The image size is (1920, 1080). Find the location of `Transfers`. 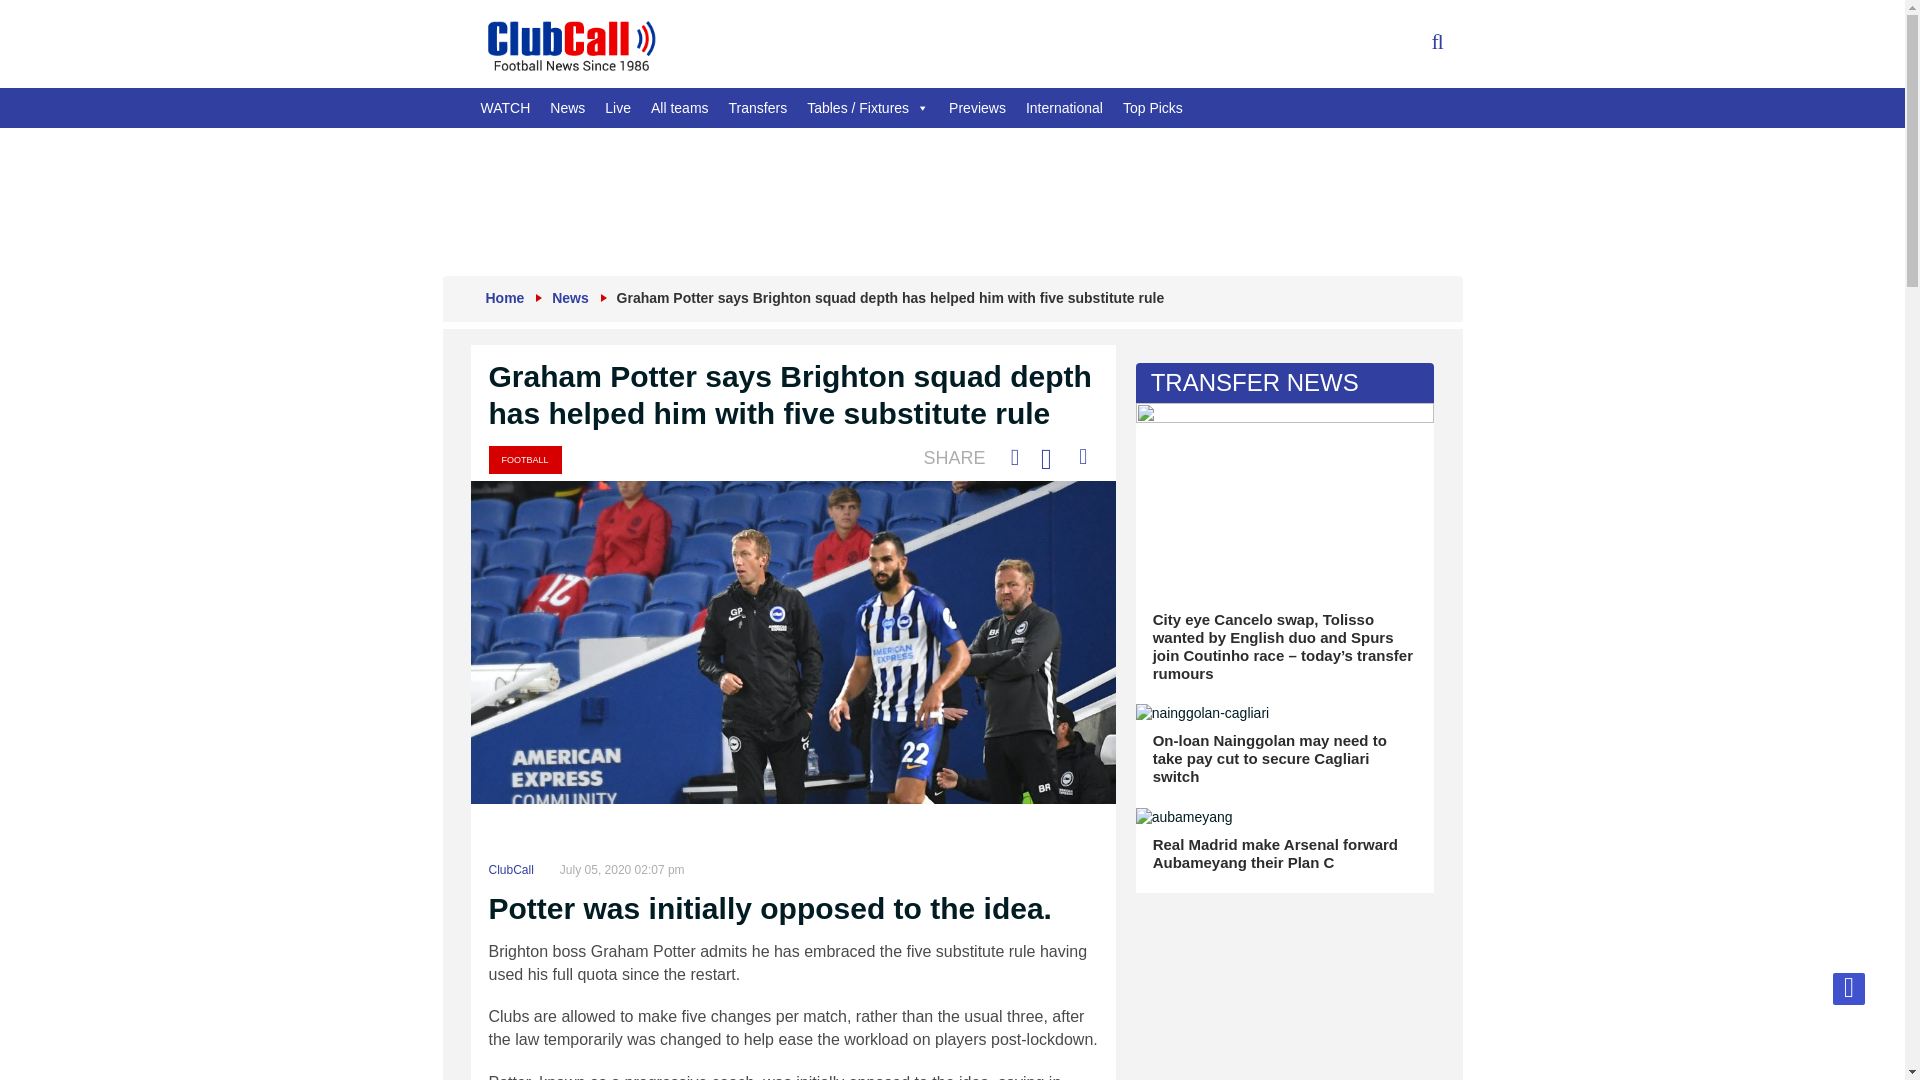

Transfers is located at coordinates (758, 108).